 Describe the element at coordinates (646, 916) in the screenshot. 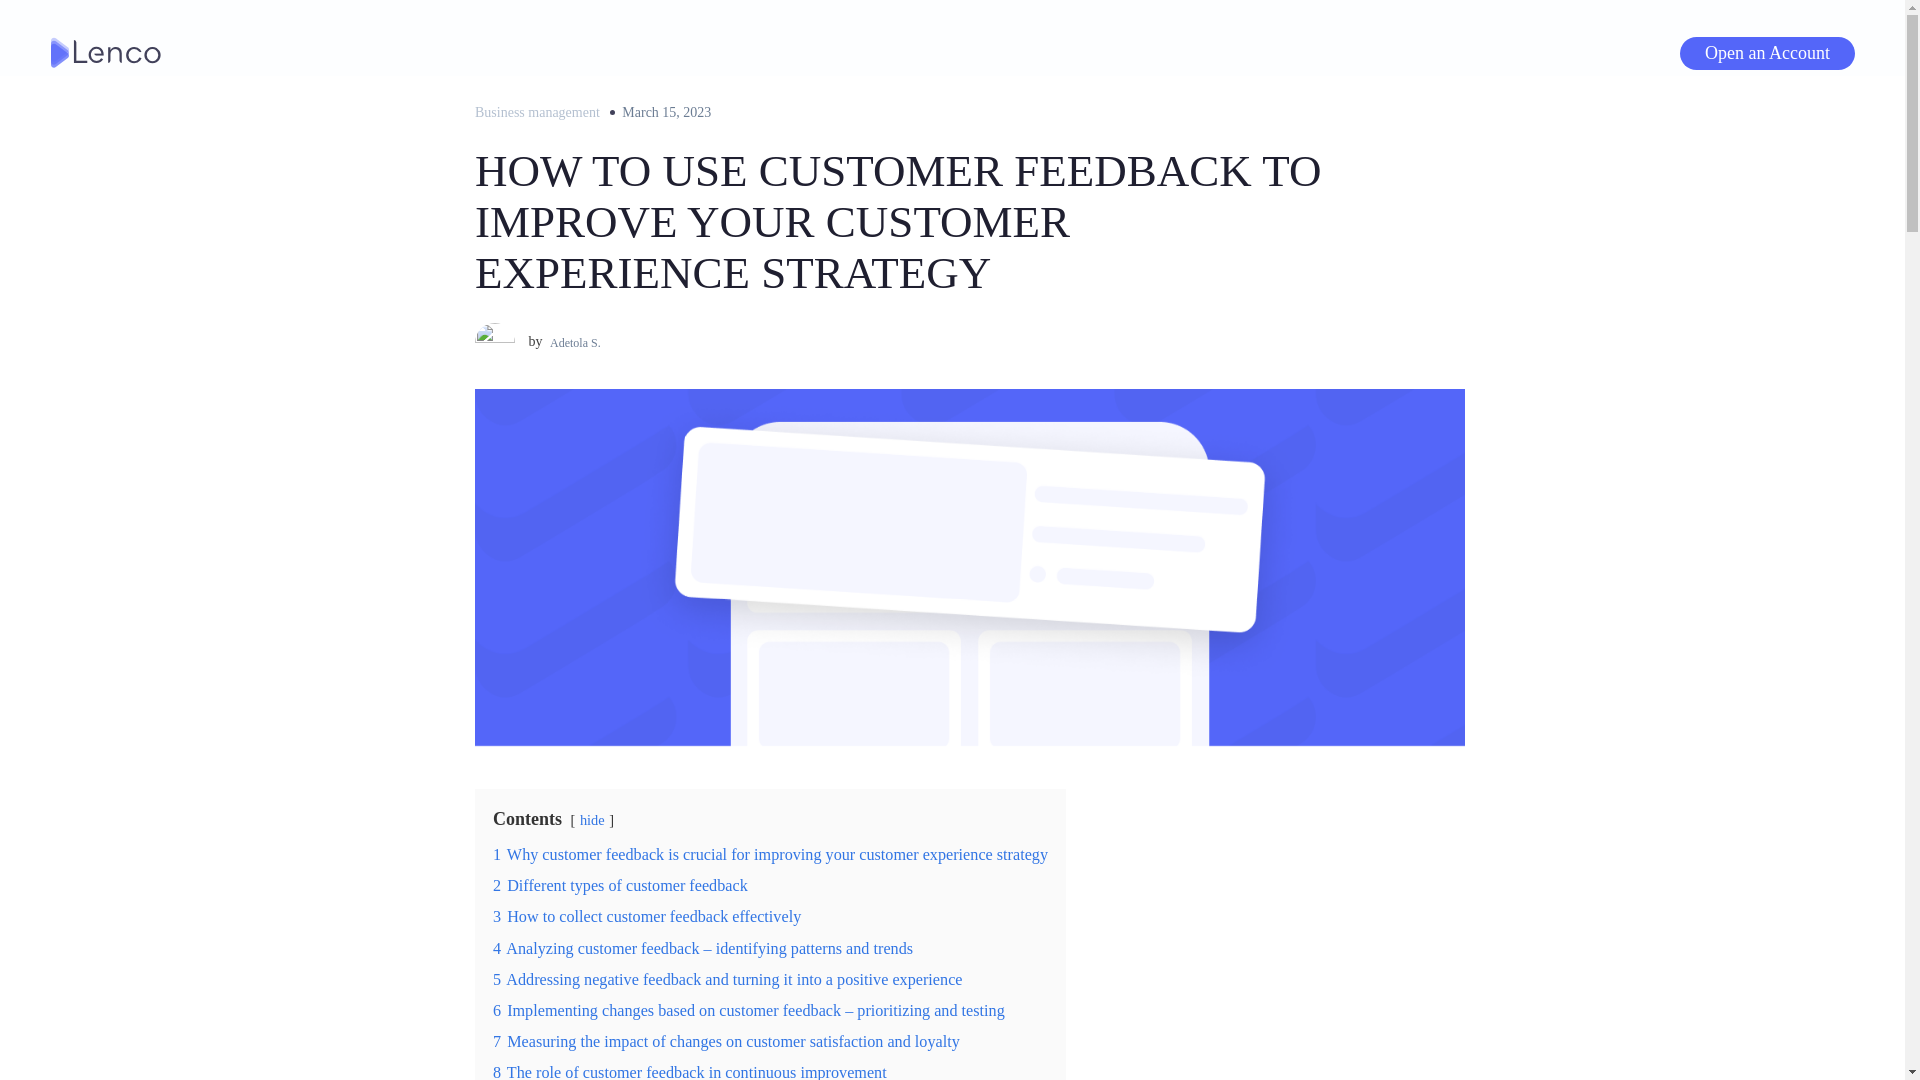

I see `3 How to collect customer feedback effectively` at that location.